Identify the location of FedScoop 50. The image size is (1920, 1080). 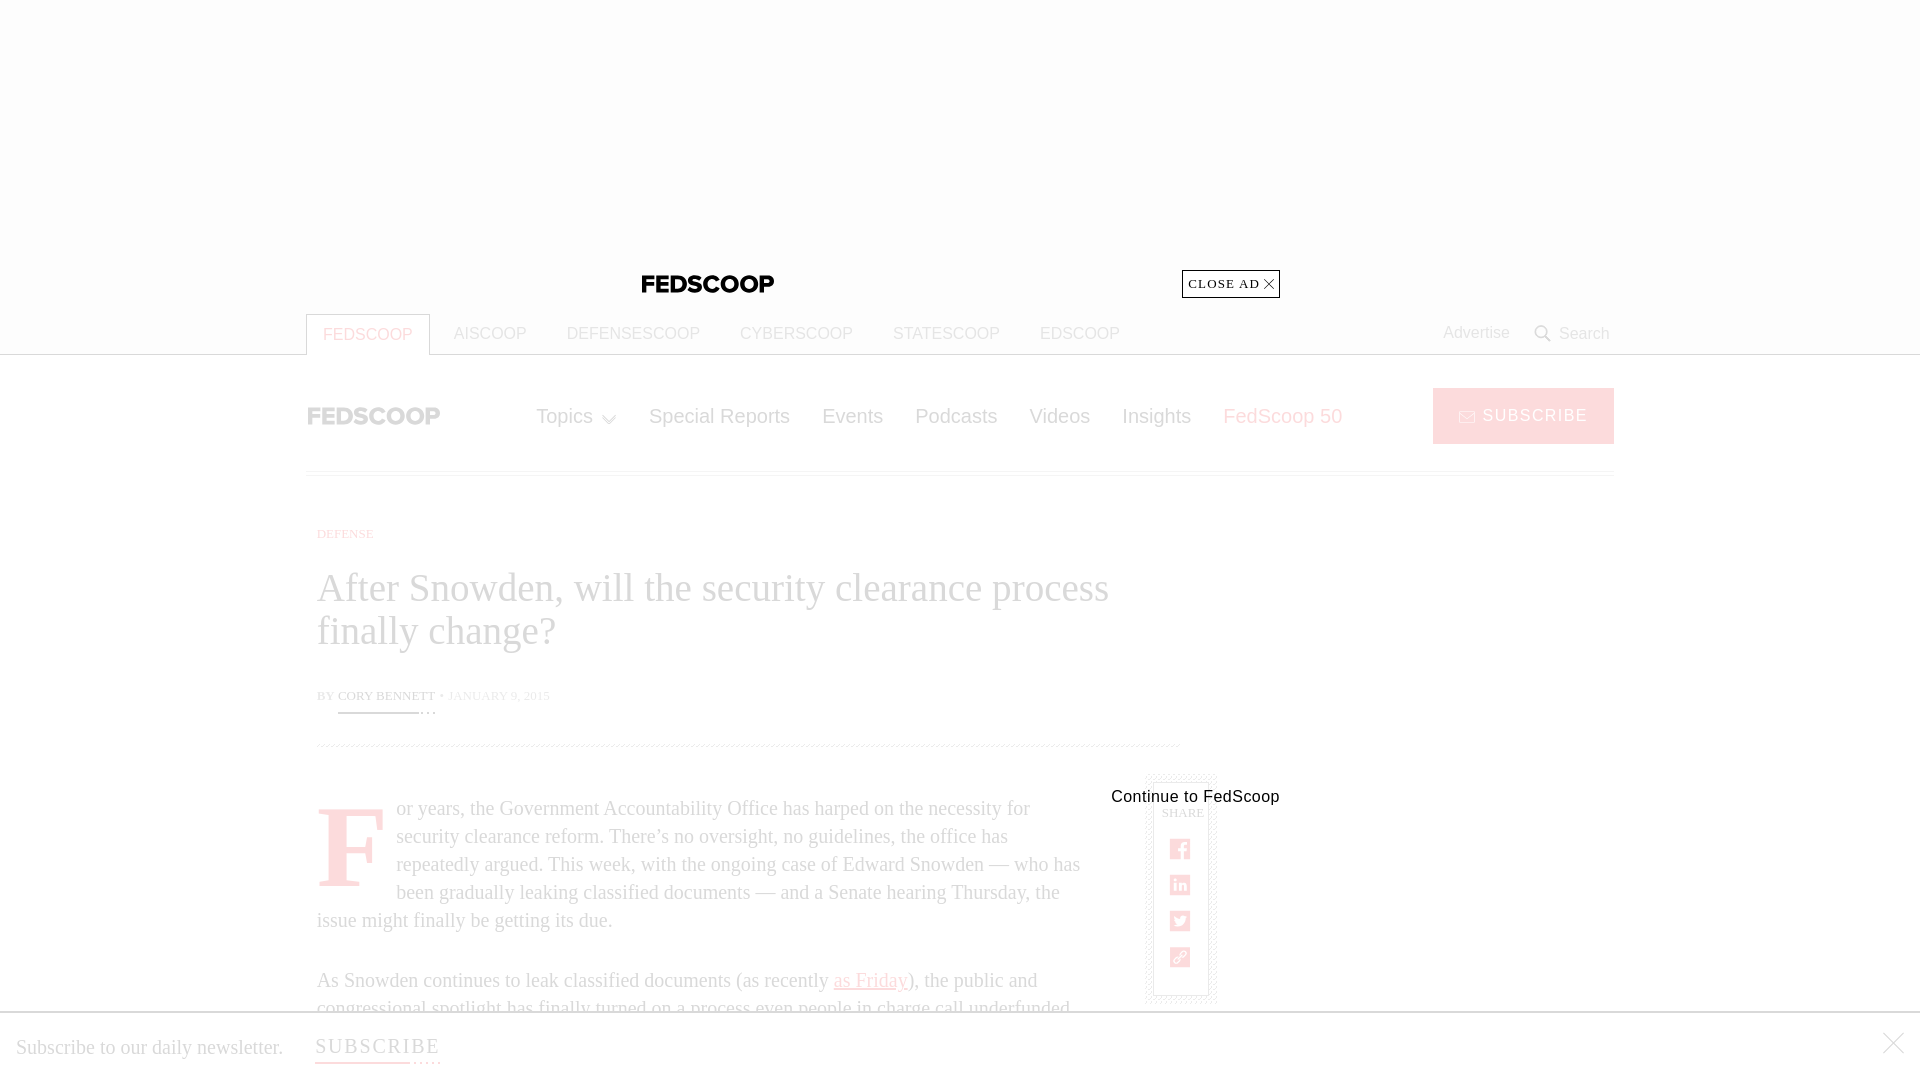
(1282, 415).